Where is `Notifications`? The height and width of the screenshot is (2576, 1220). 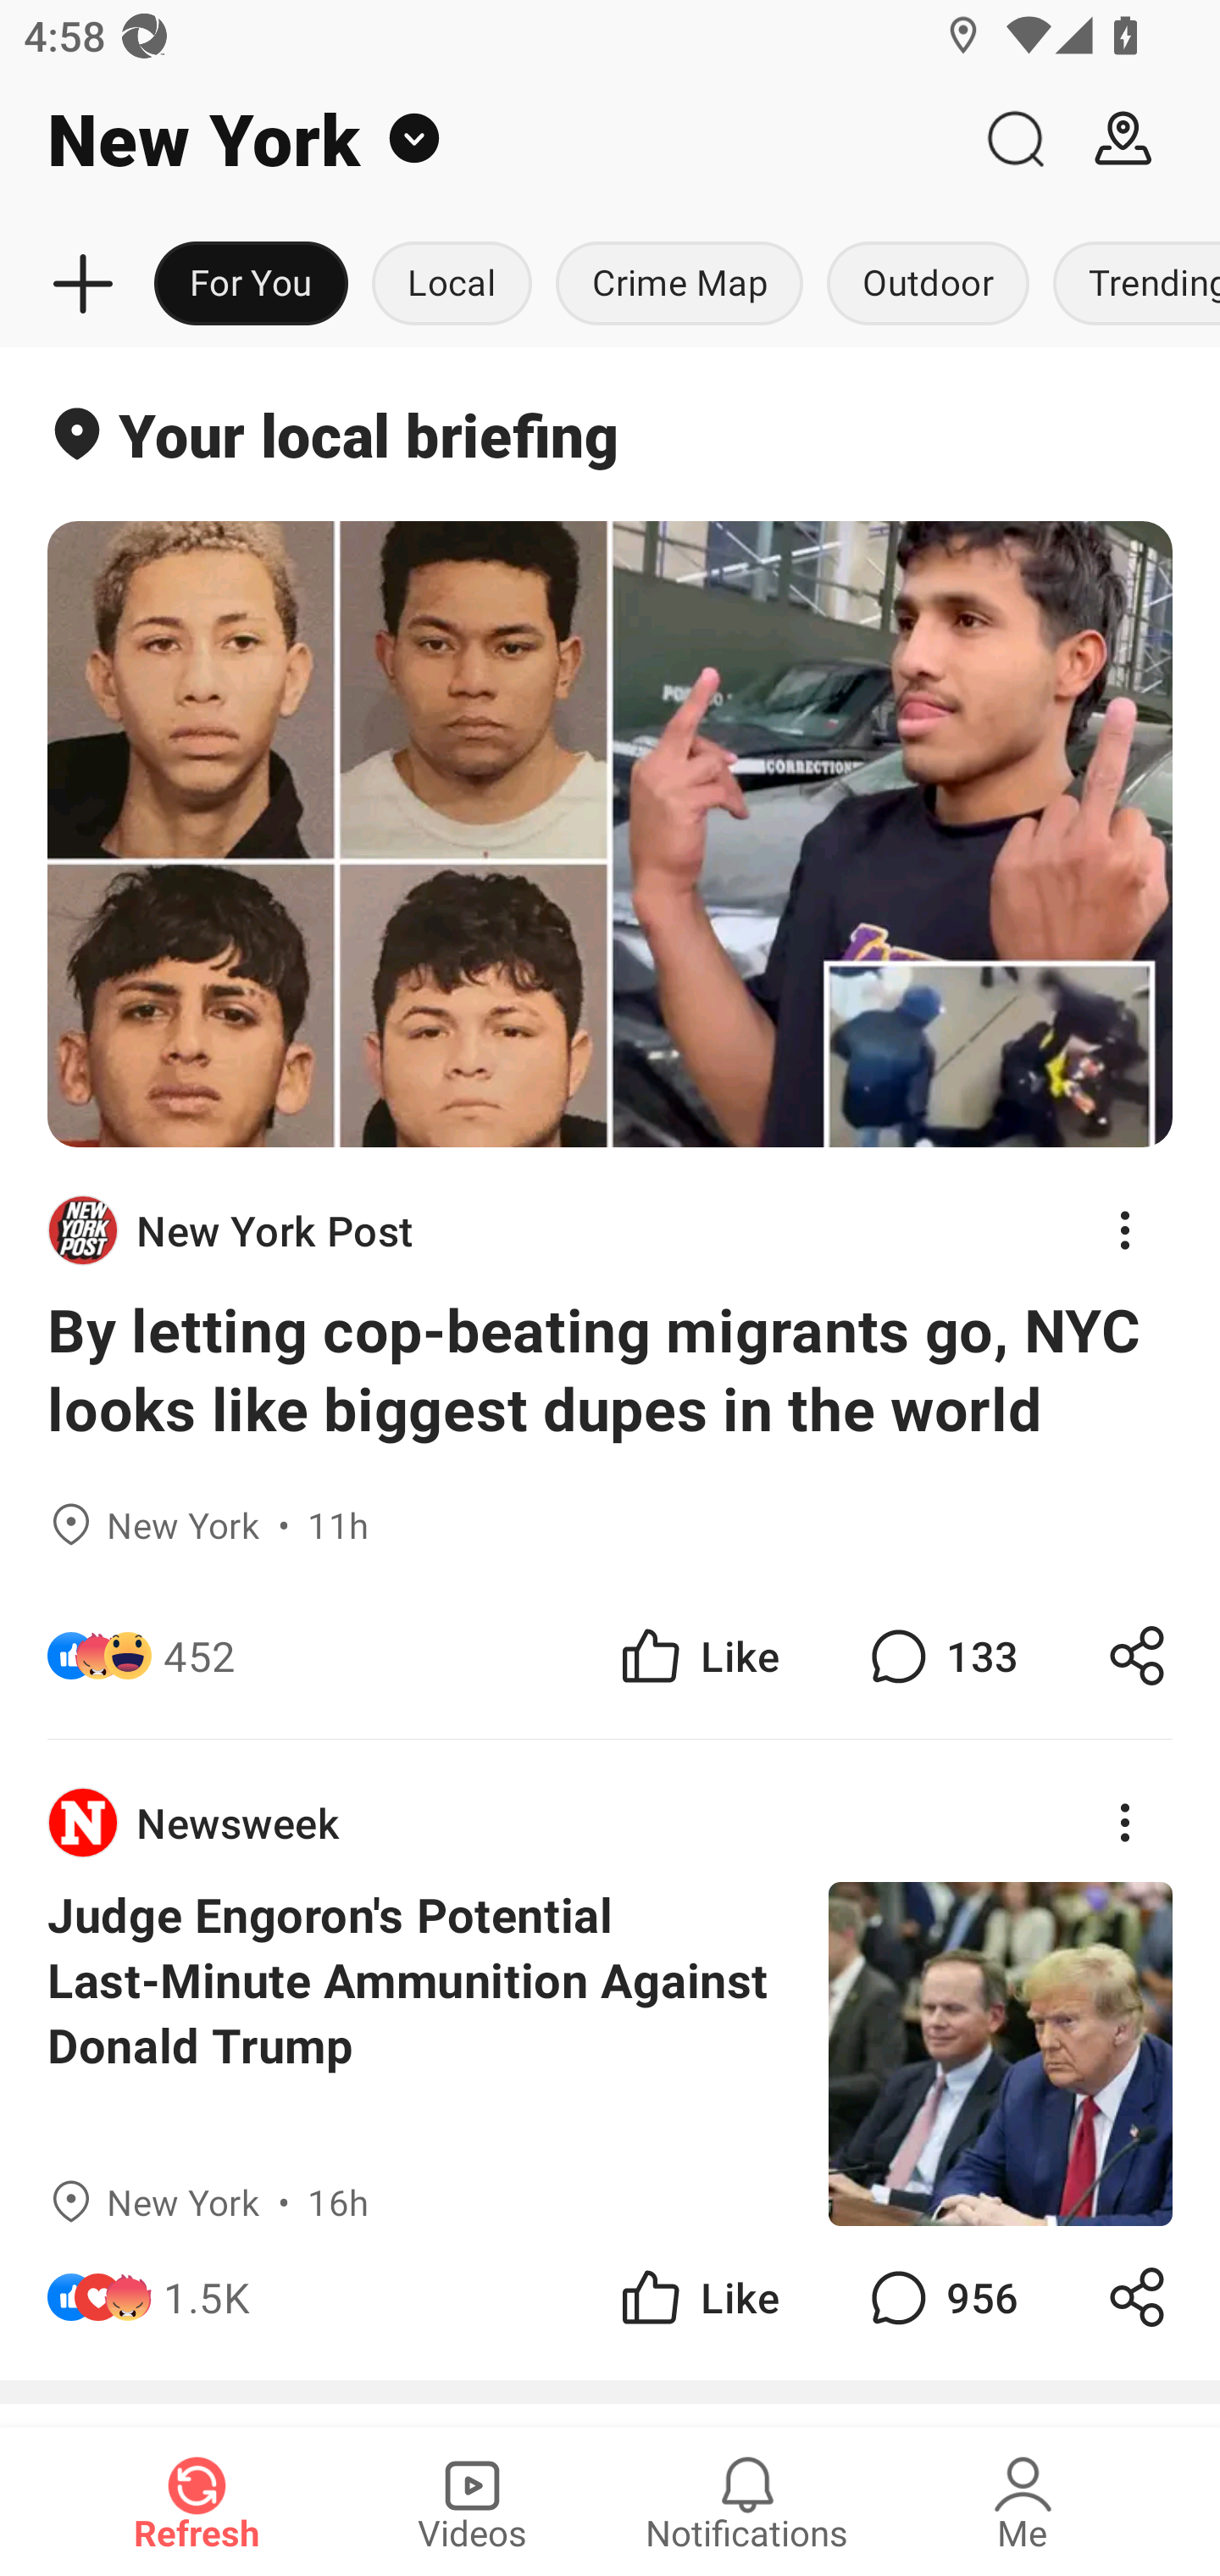
Notifications is located at coordinates (747, 2501).